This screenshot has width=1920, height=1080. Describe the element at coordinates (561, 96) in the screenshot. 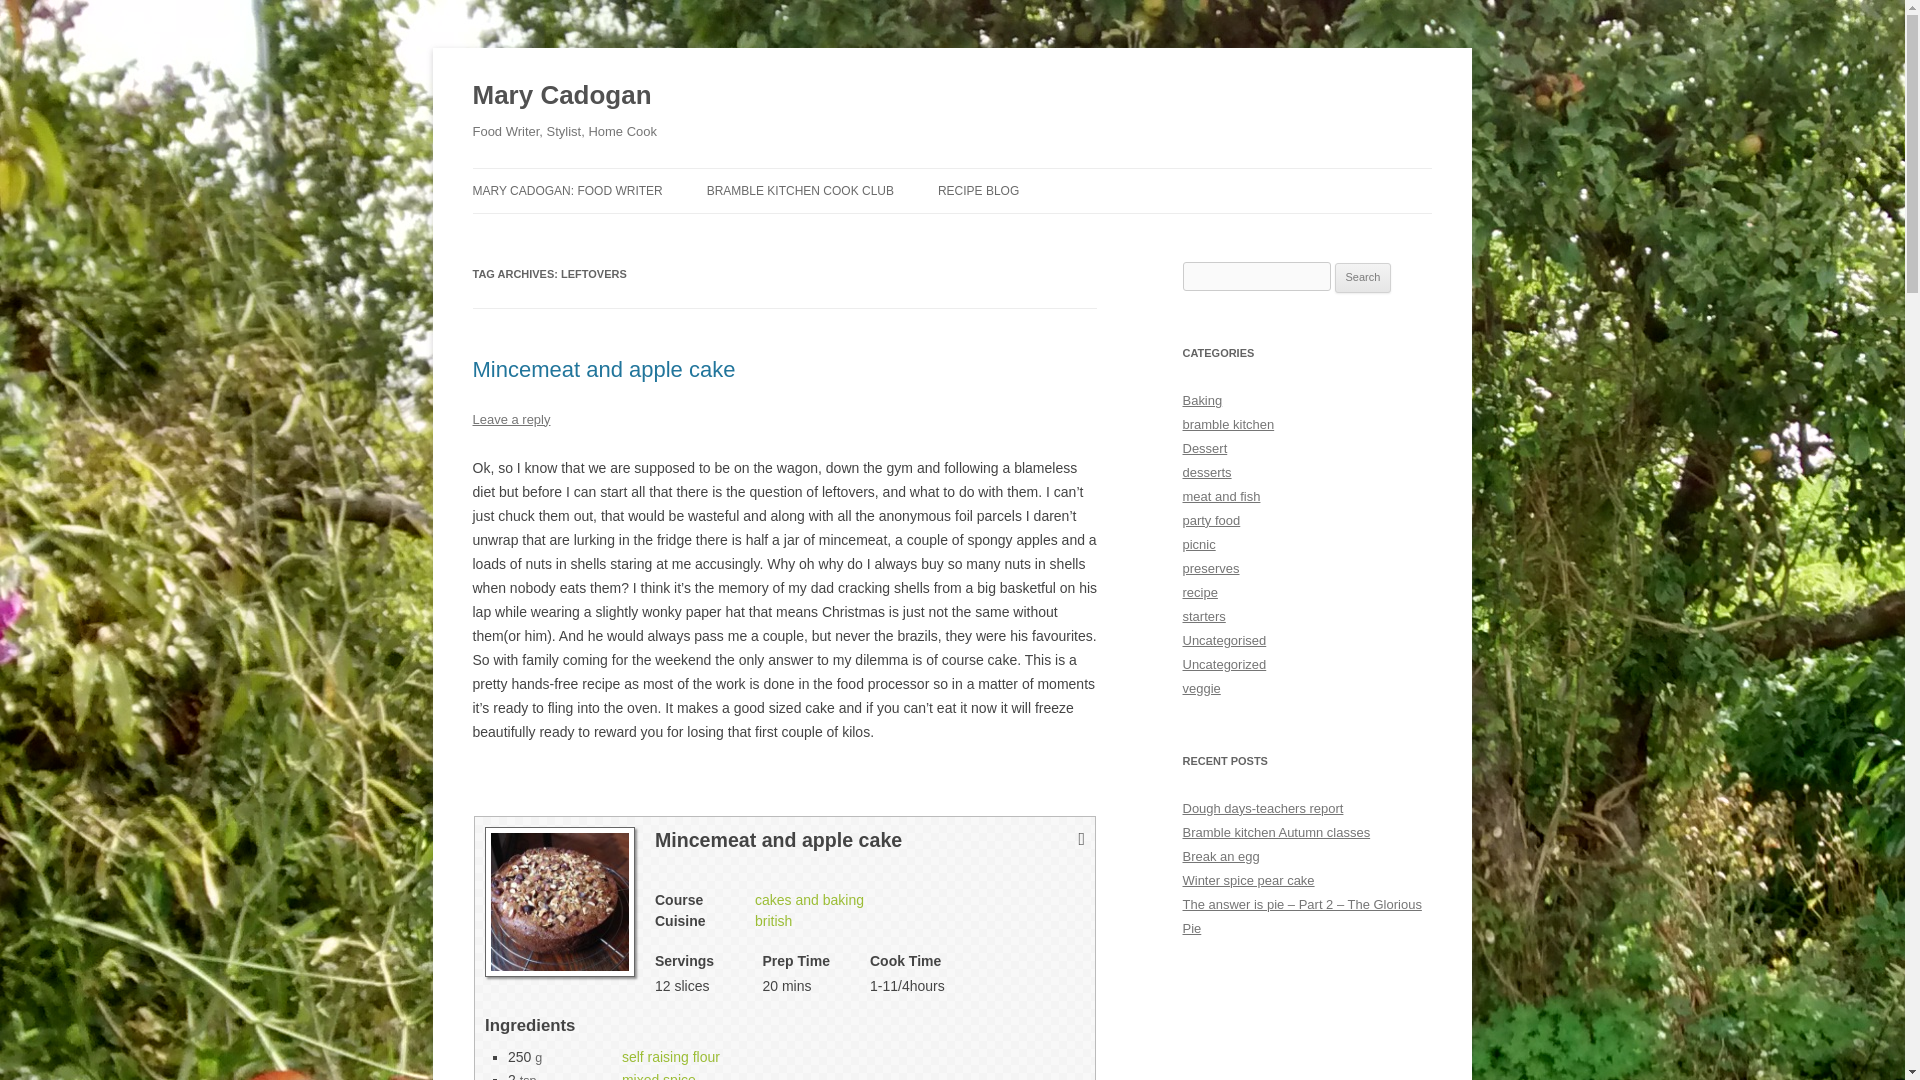

I see `Mary Cadogan` at that location.